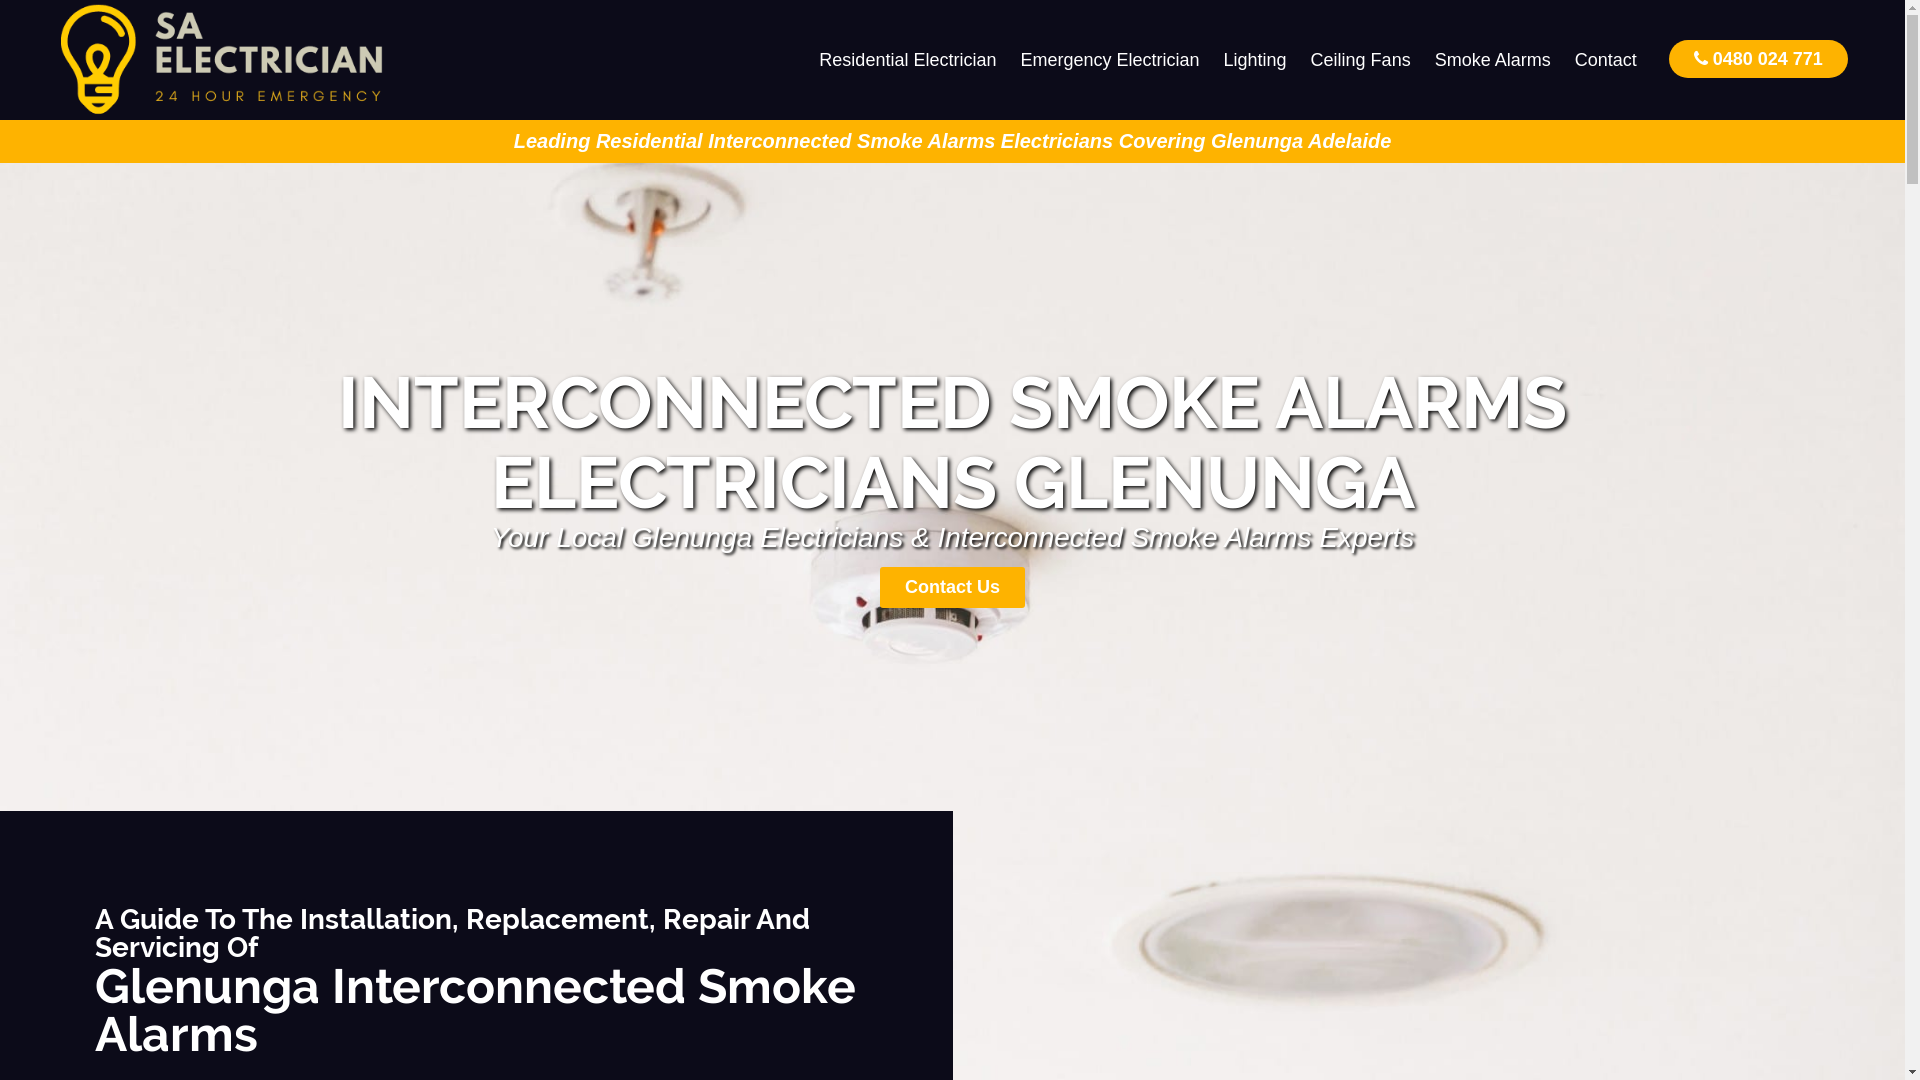 The width and height of the screenshot is (1920, 1080). I want to click on Ceiling Fans, so click(1361, 60).